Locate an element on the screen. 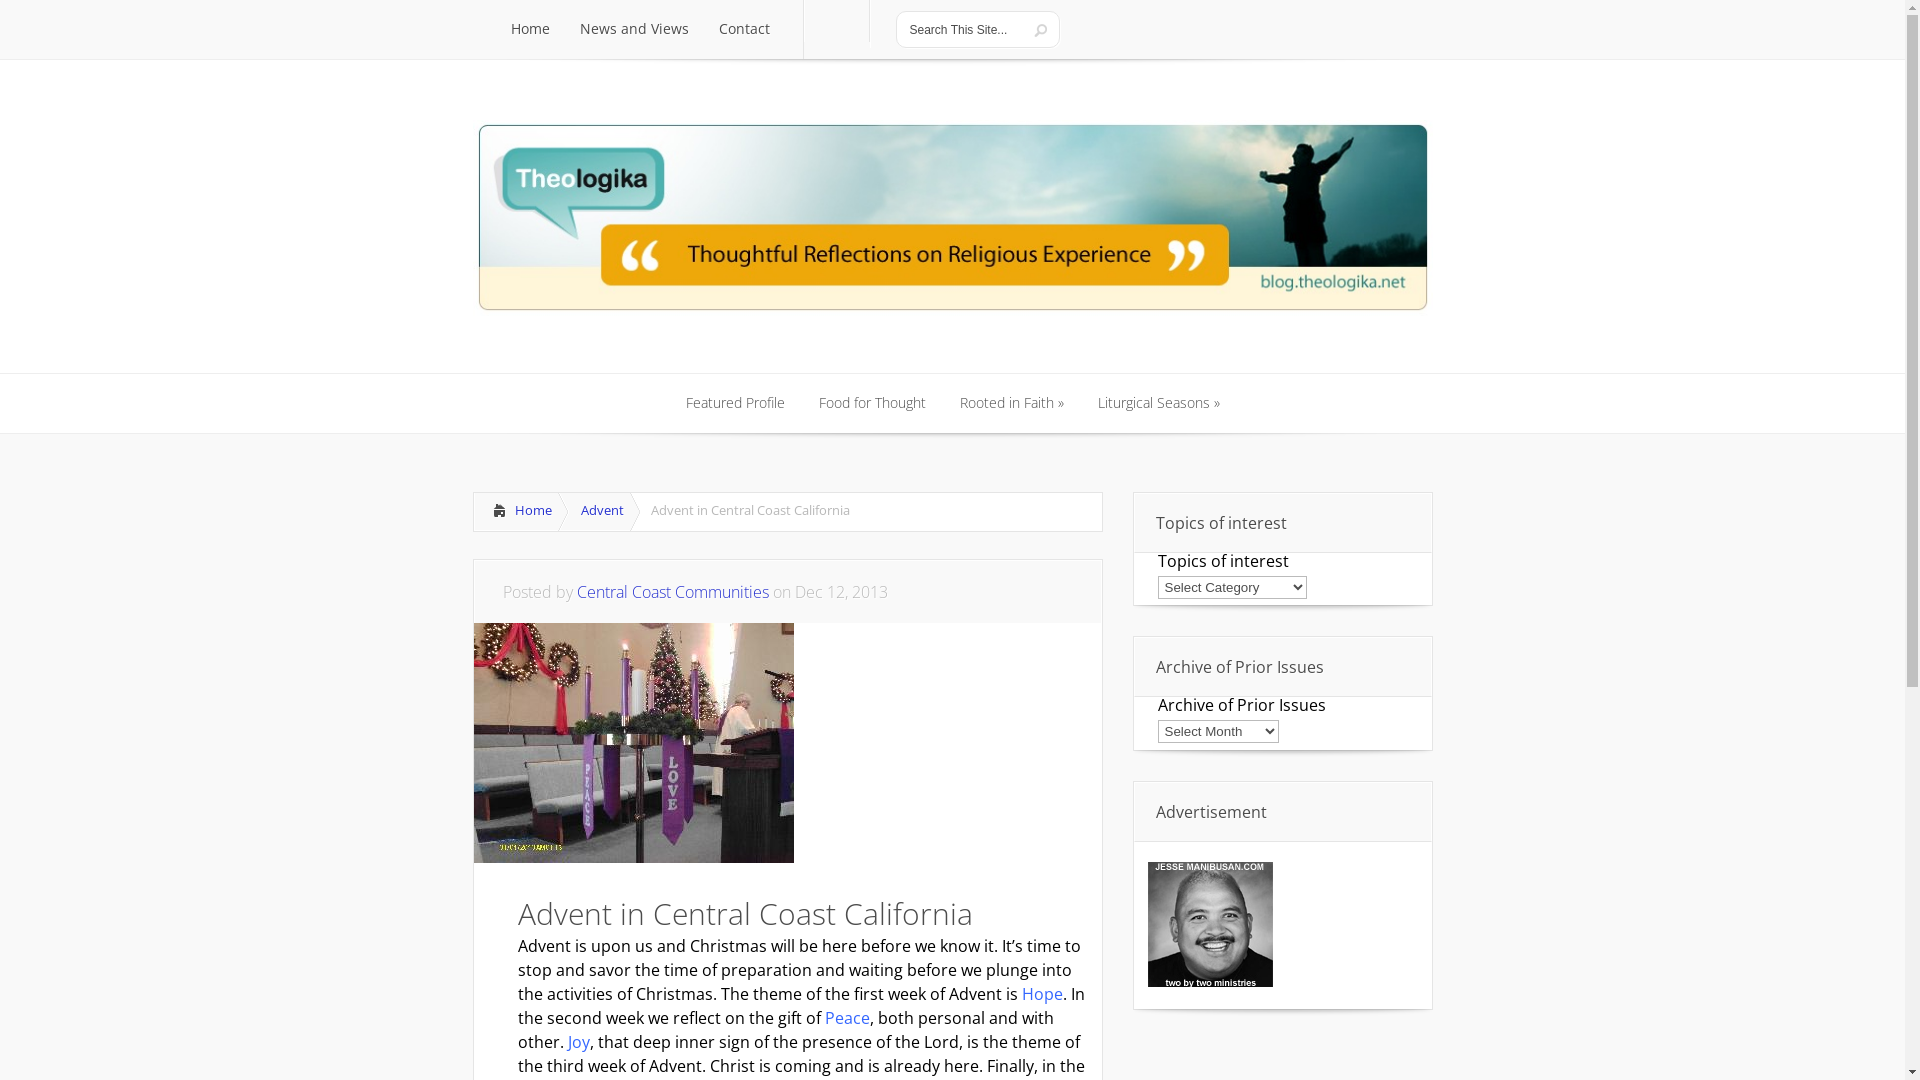 This screenshot has width=1920, height=1080. Food for Thought is located at coordinates (872, 403).